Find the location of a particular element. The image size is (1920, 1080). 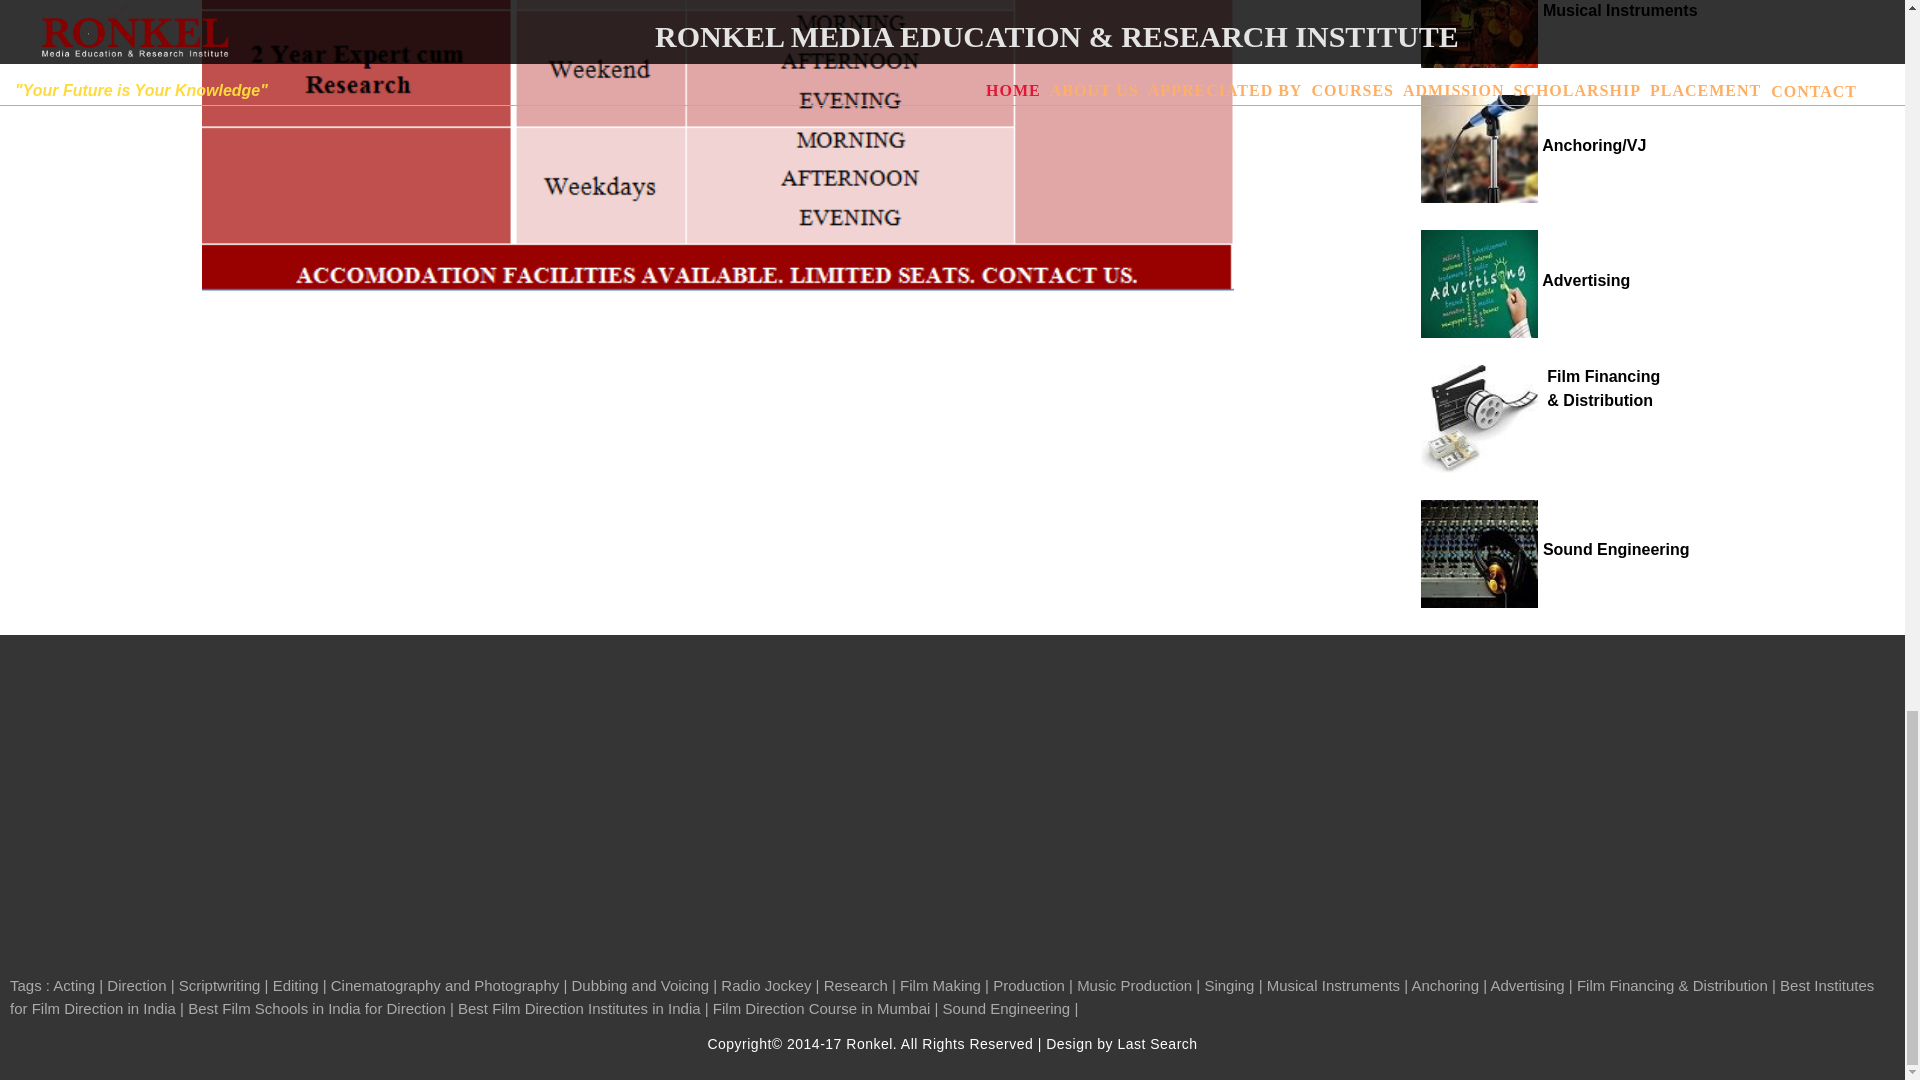

Sound Engineering Courses is located at coordinates (1554, 550).